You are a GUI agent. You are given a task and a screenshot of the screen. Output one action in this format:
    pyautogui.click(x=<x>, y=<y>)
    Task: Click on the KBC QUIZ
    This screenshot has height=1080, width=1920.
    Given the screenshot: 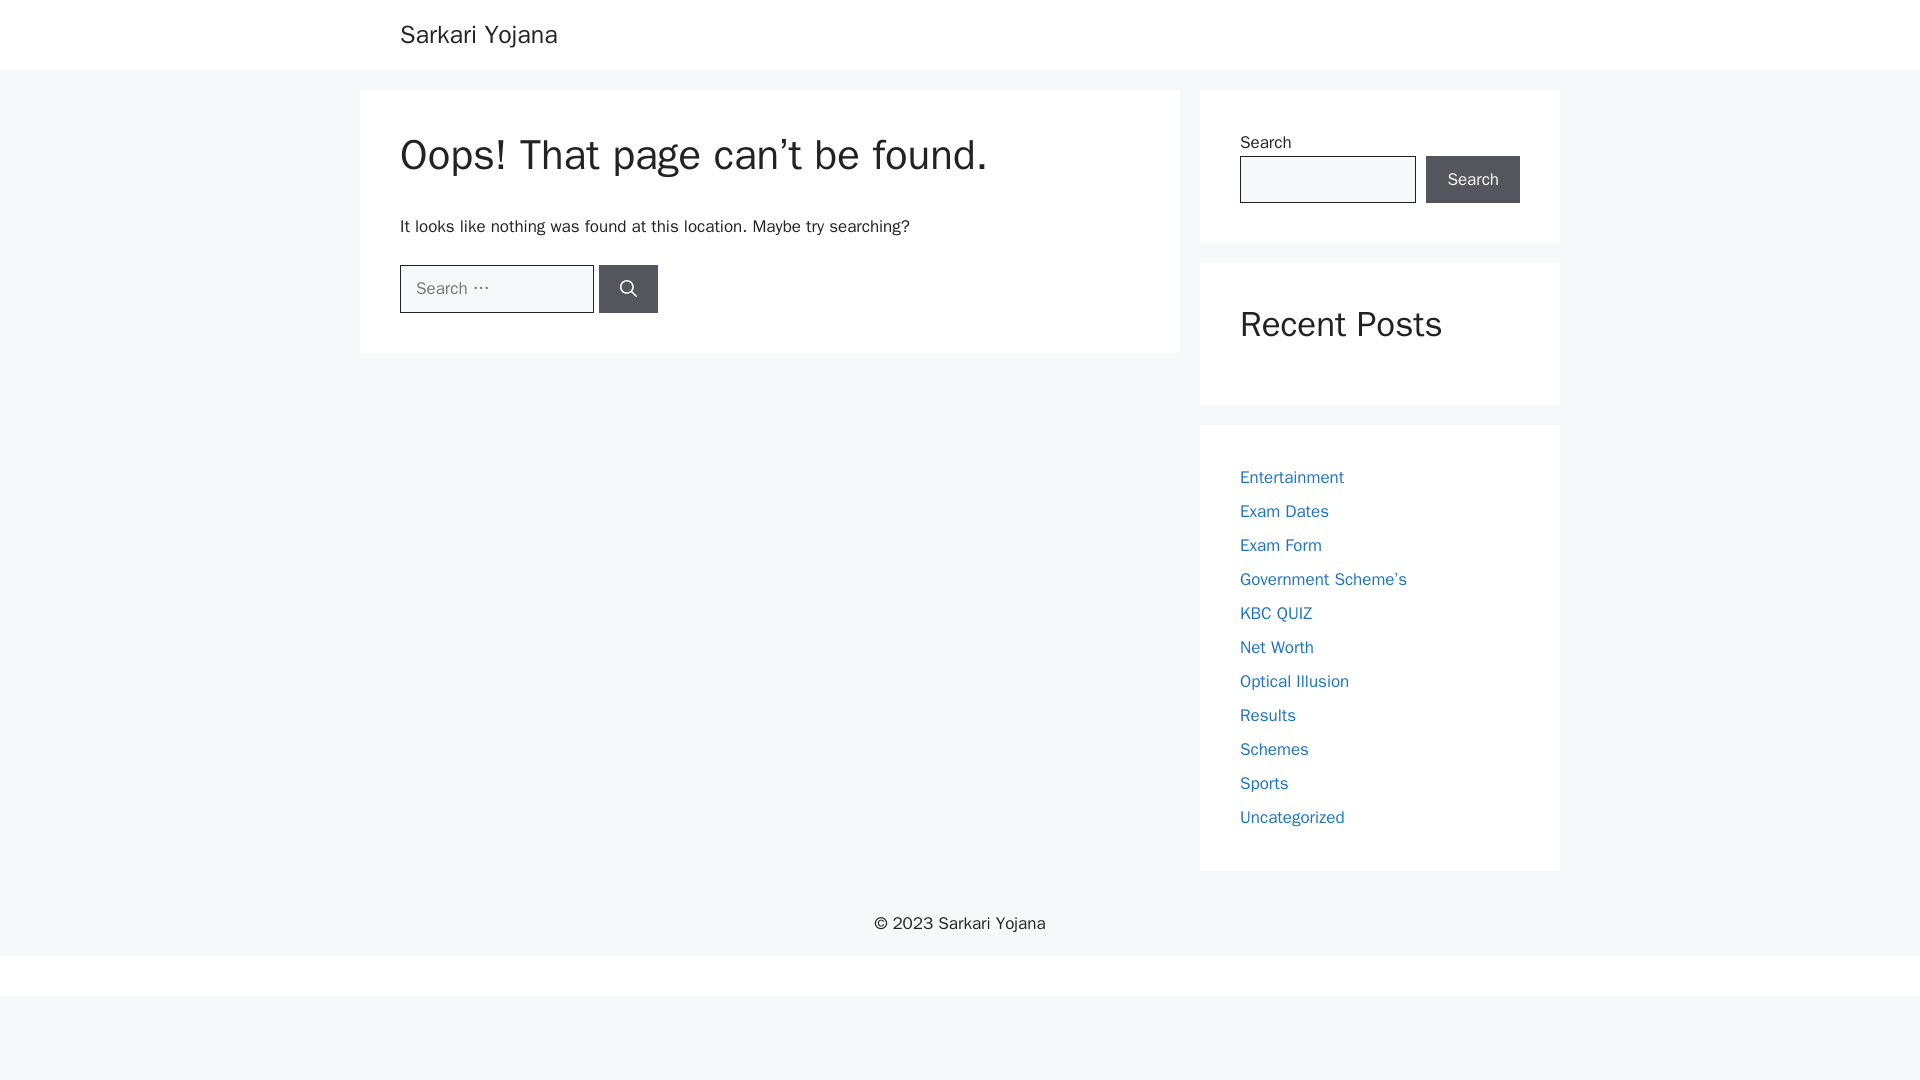 What is the action you would take?
    pyautogui.click(x=1276, y=613)
    